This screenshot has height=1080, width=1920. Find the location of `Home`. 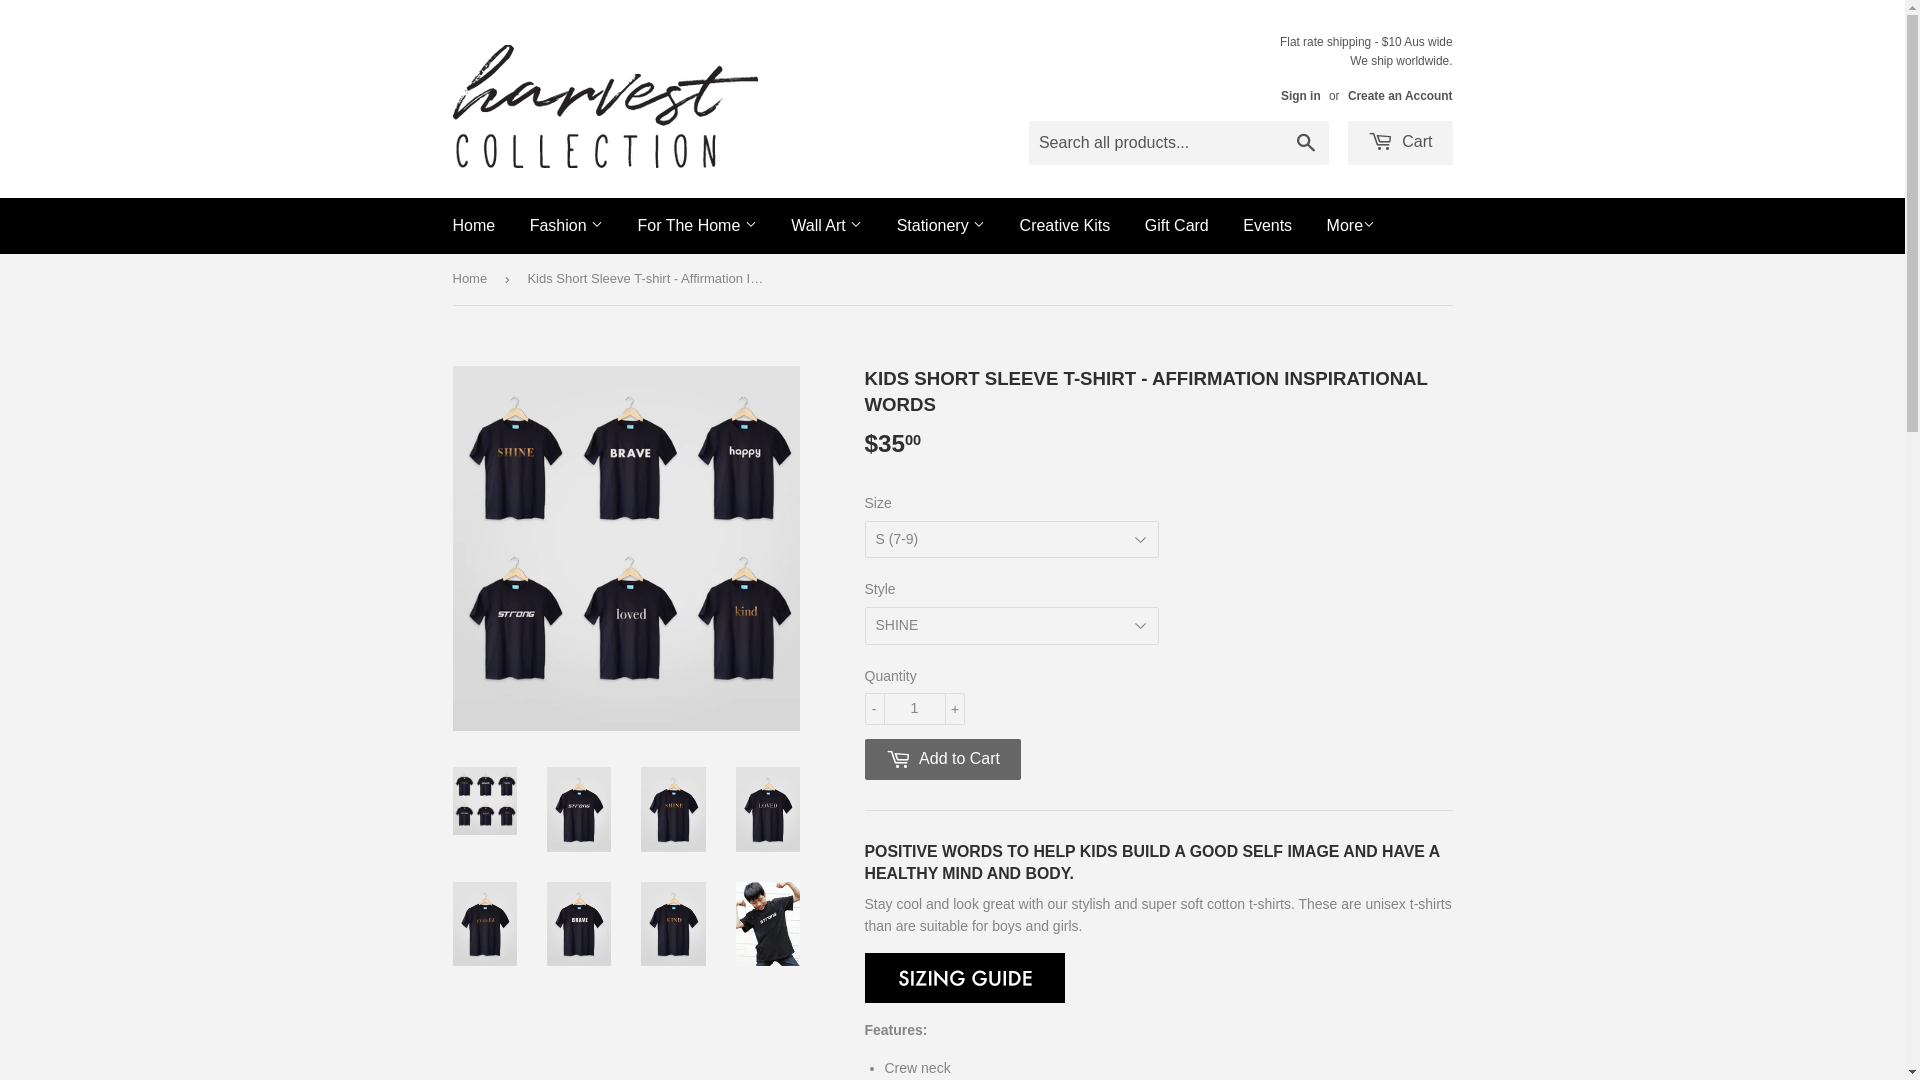

Home is located at coordinates (472, 280).